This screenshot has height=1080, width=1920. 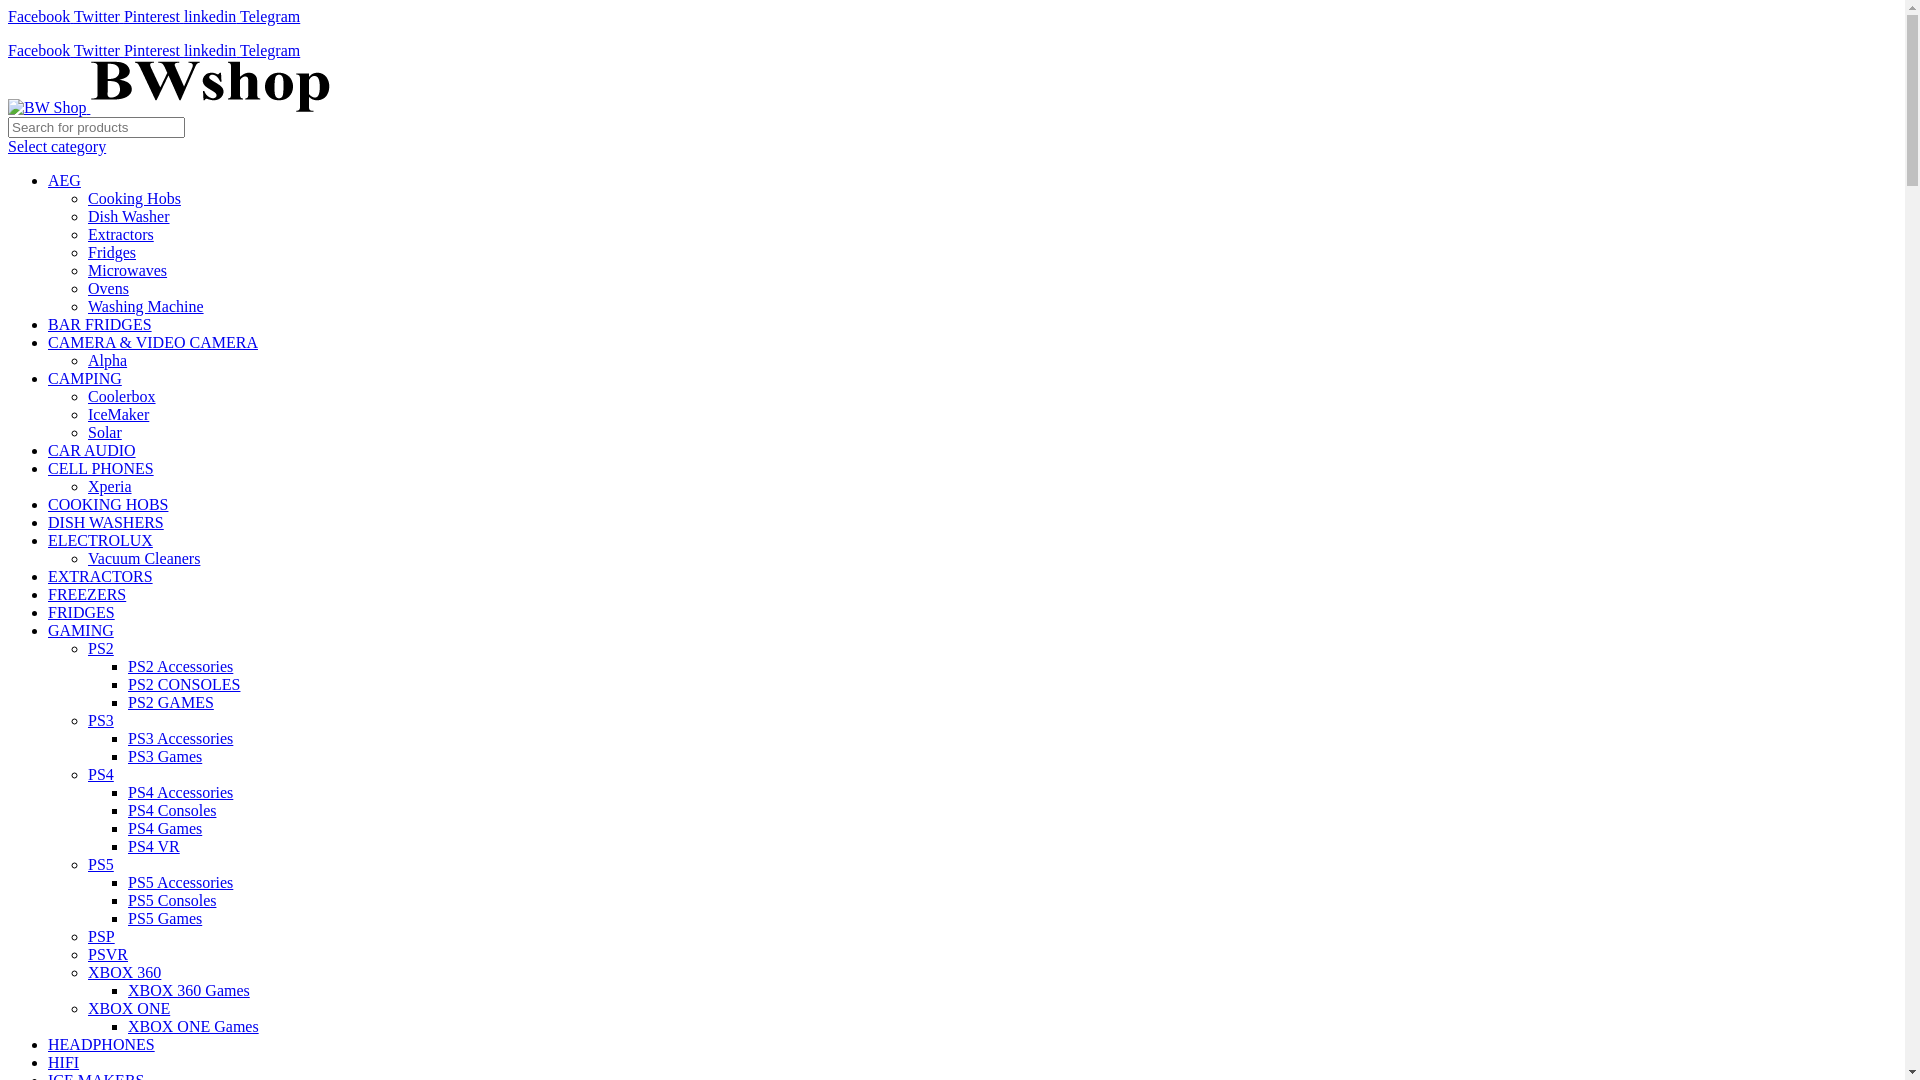 What do you see at coordinates (128, 270) in the screenshot?
I see `Microwaves` at bounding box center [128, 270].